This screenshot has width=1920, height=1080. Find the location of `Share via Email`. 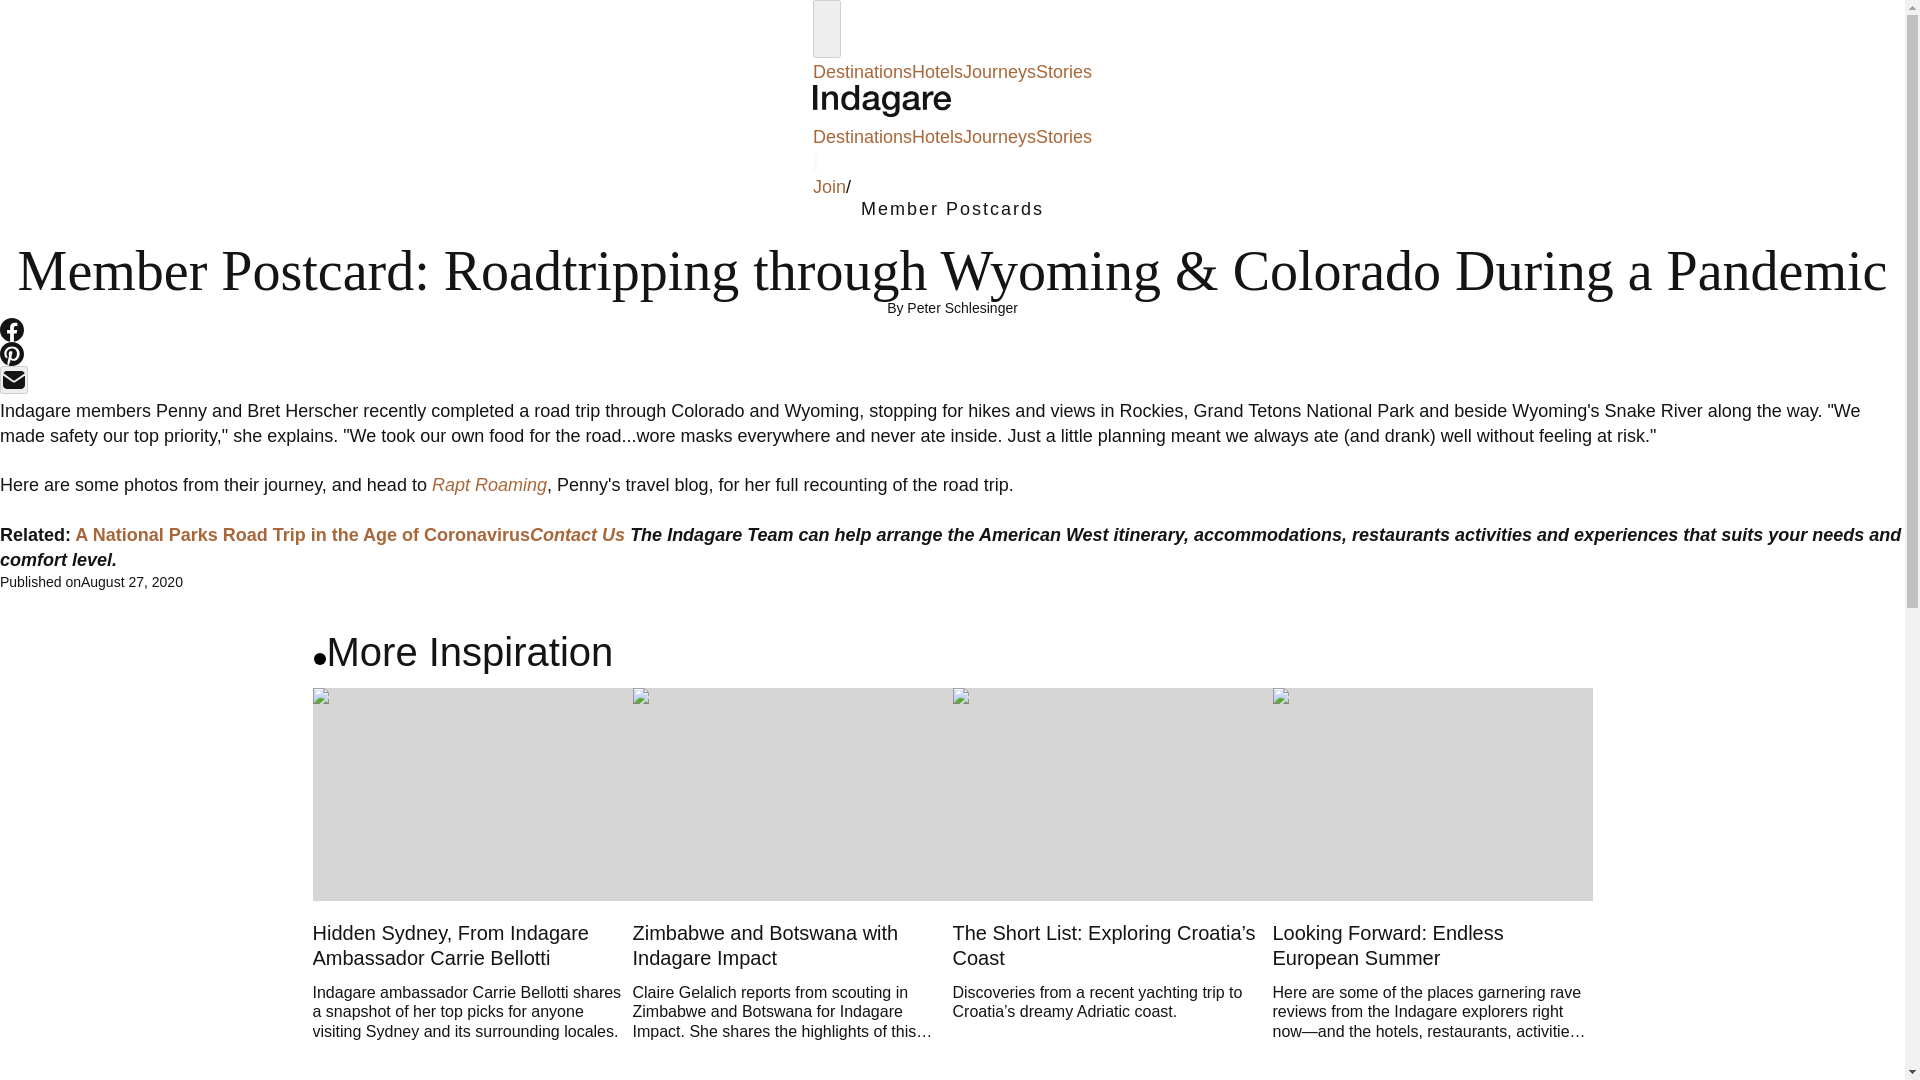

Share via Email is located at coordinates (14, 380).